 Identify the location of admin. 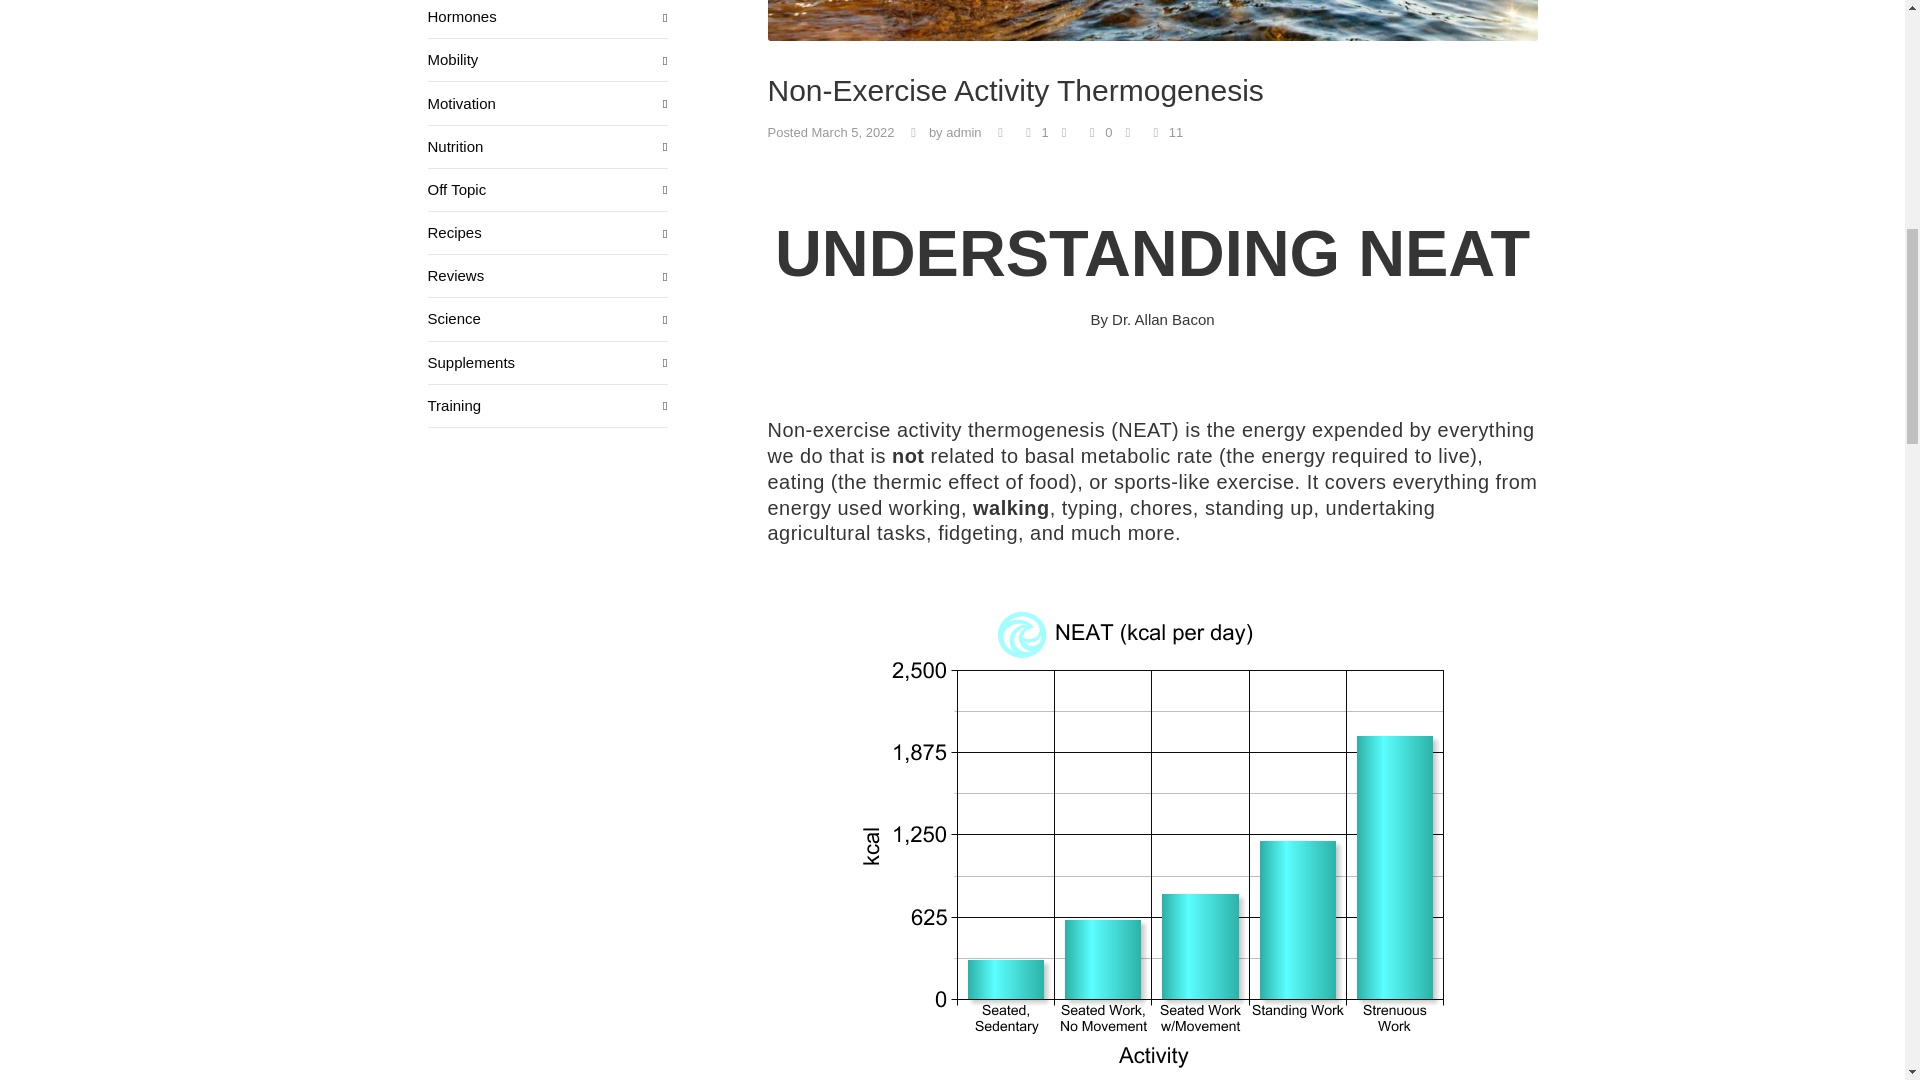
(964, 132).